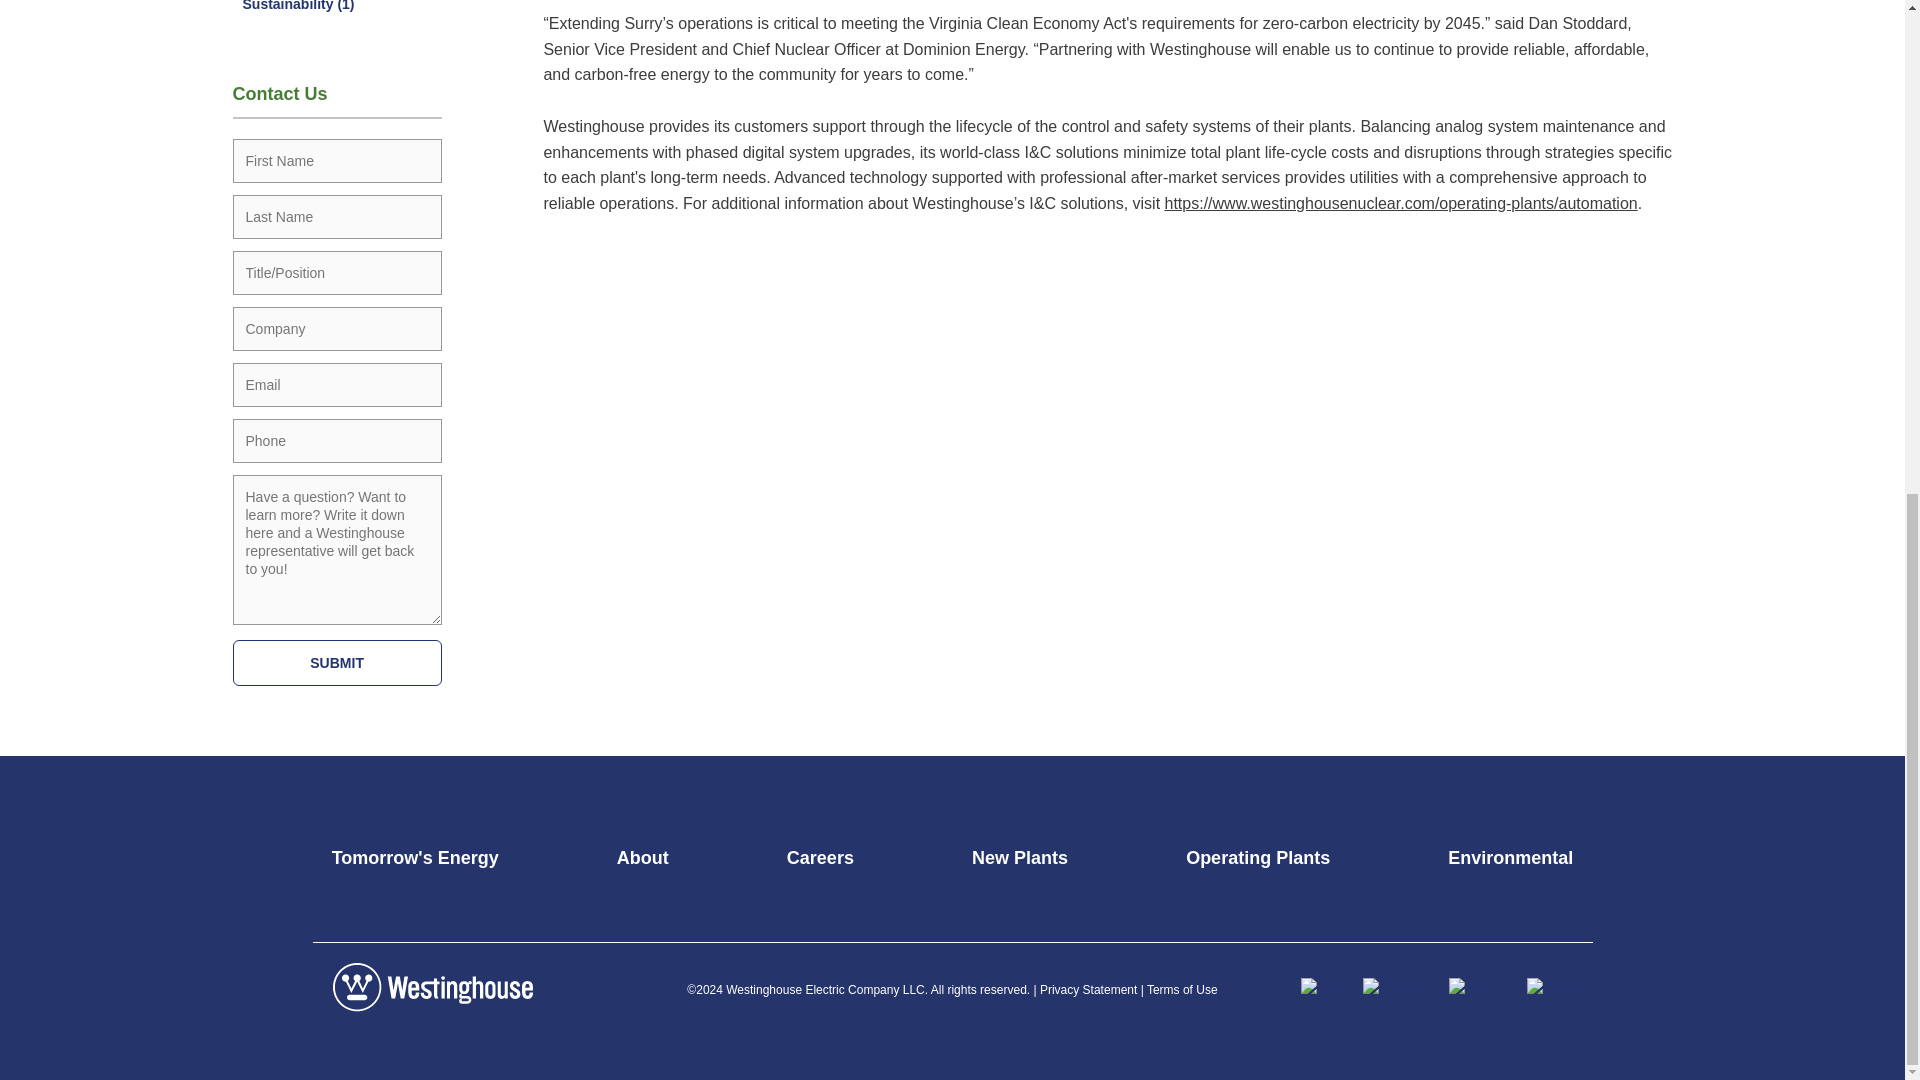  What do you see at coordinates (432, 987) in the screenshot?
I see `Westinghouse` at bounding box center [432, 987].